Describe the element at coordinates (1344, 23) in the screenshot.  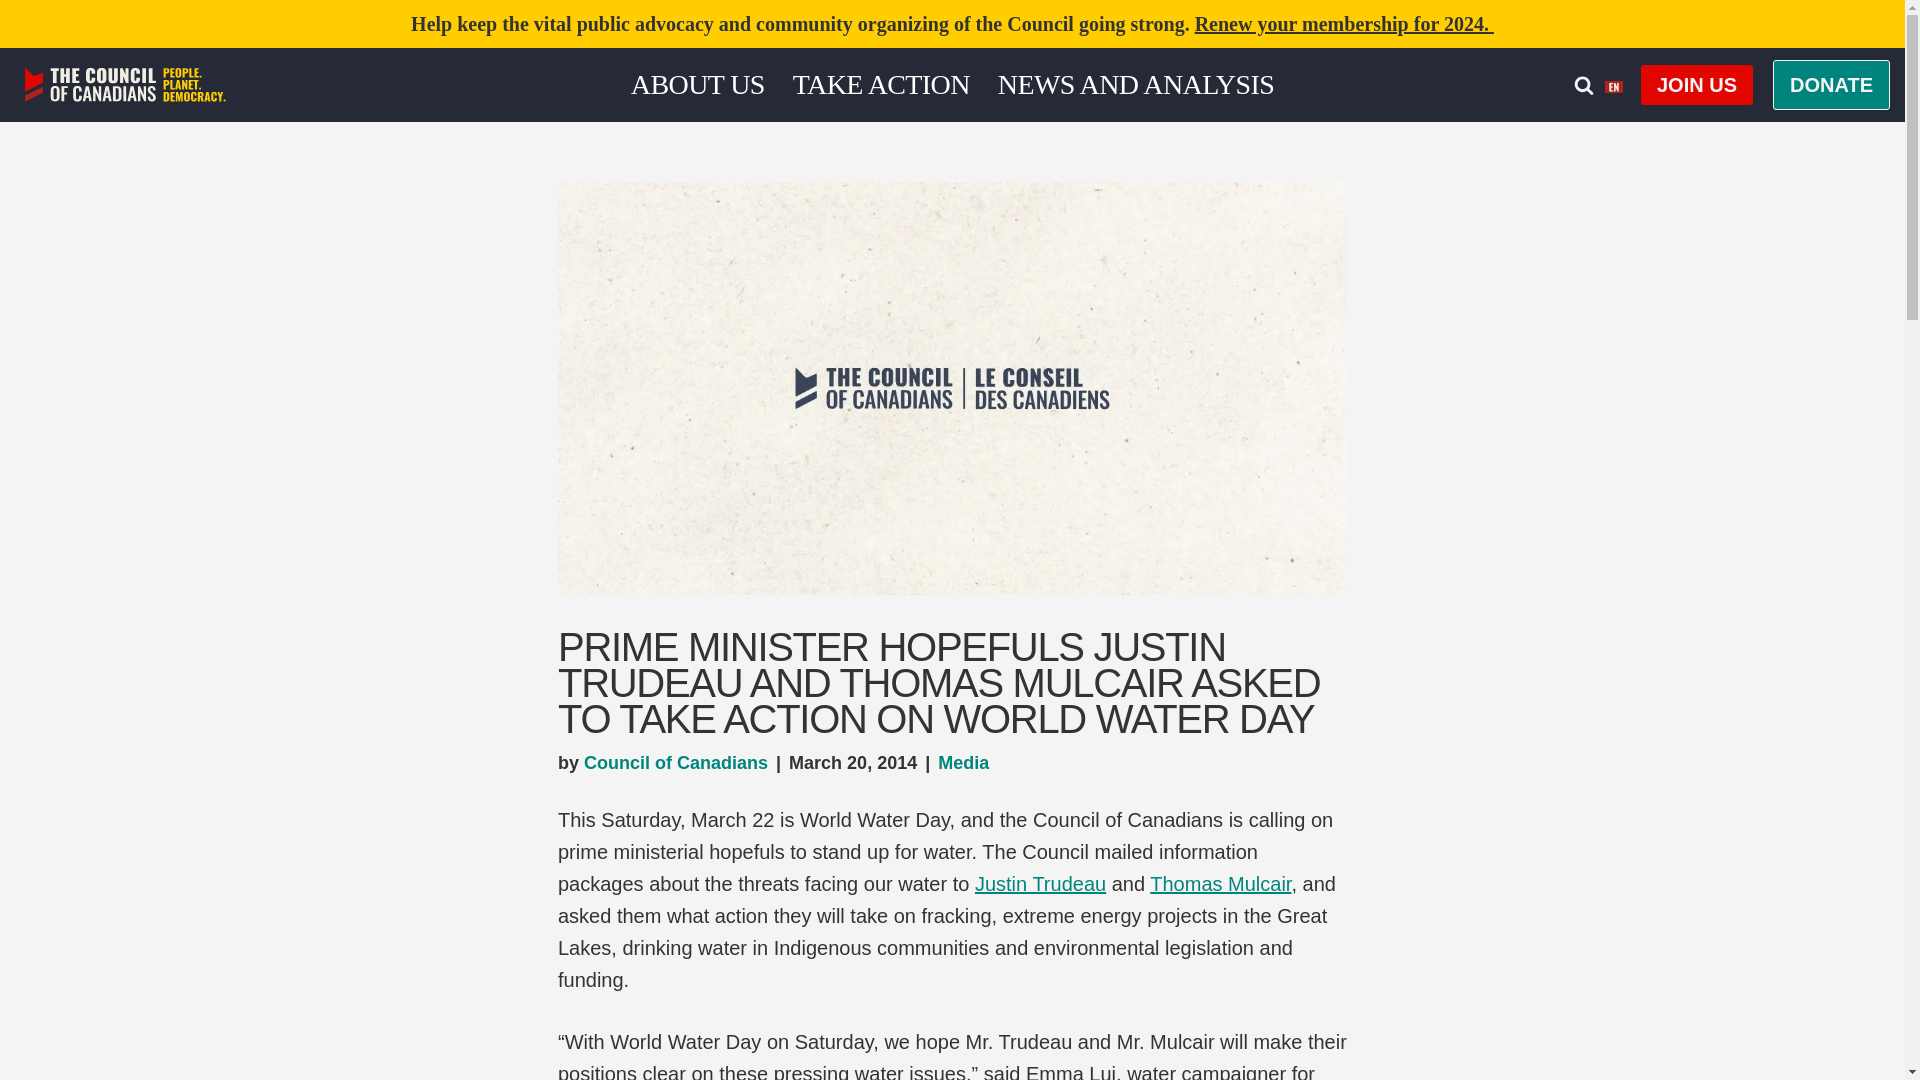
I see `Renew your membership for 2024. ` at that location.